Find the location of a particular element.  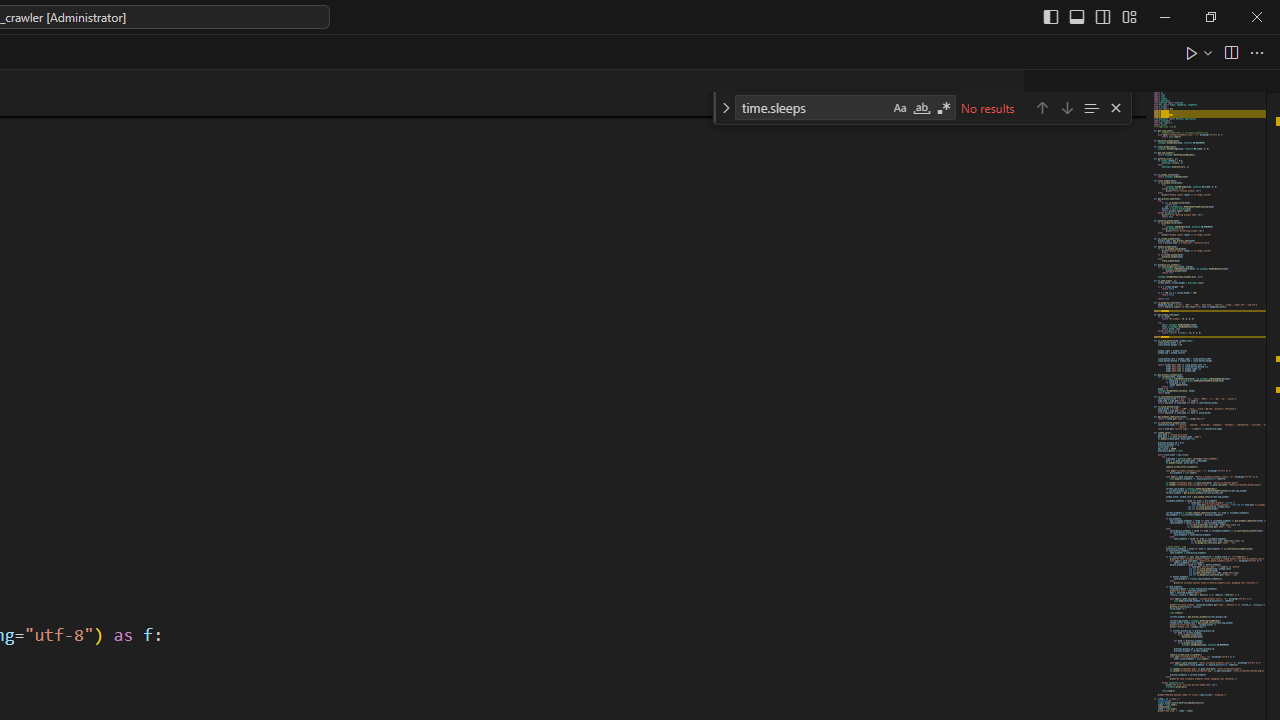

Run Python File is located at coordinates (1192, 52).